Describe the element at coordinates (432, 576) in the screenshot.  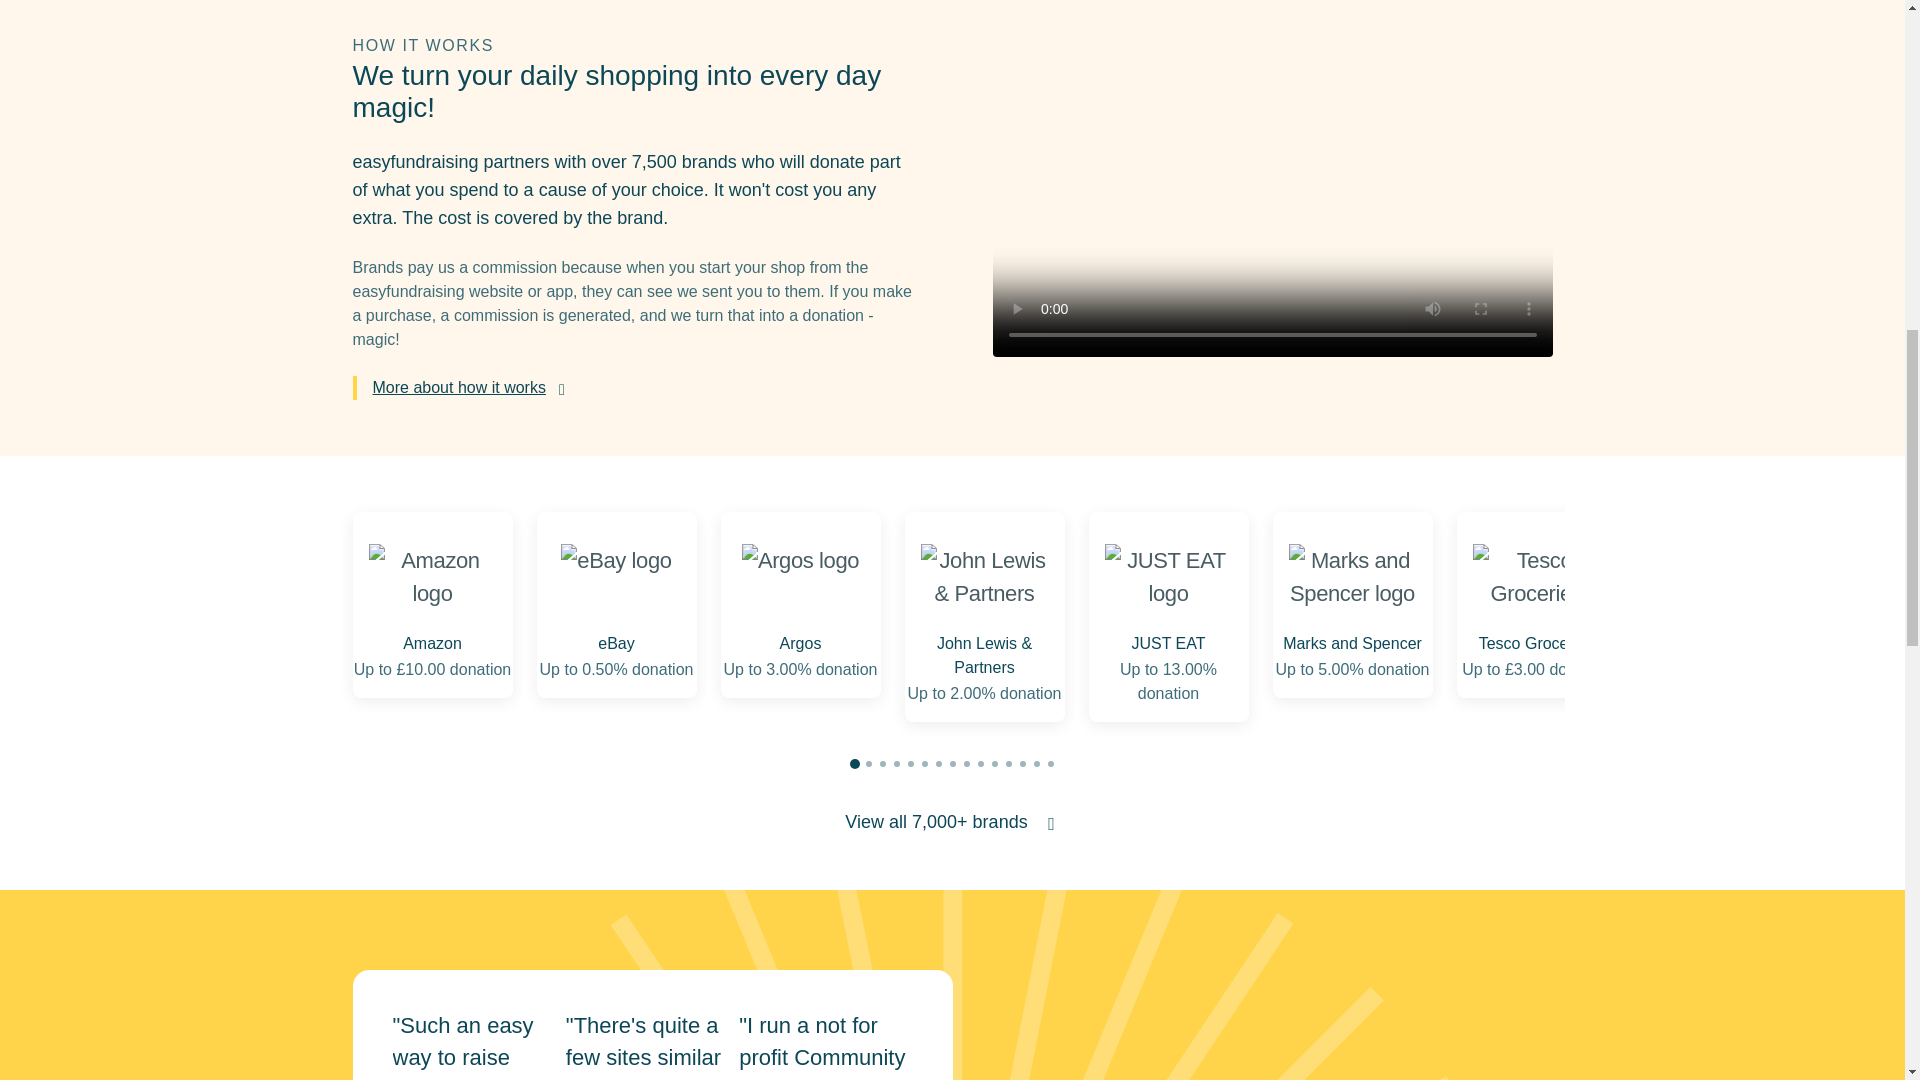
I see `Amazon` at that location.